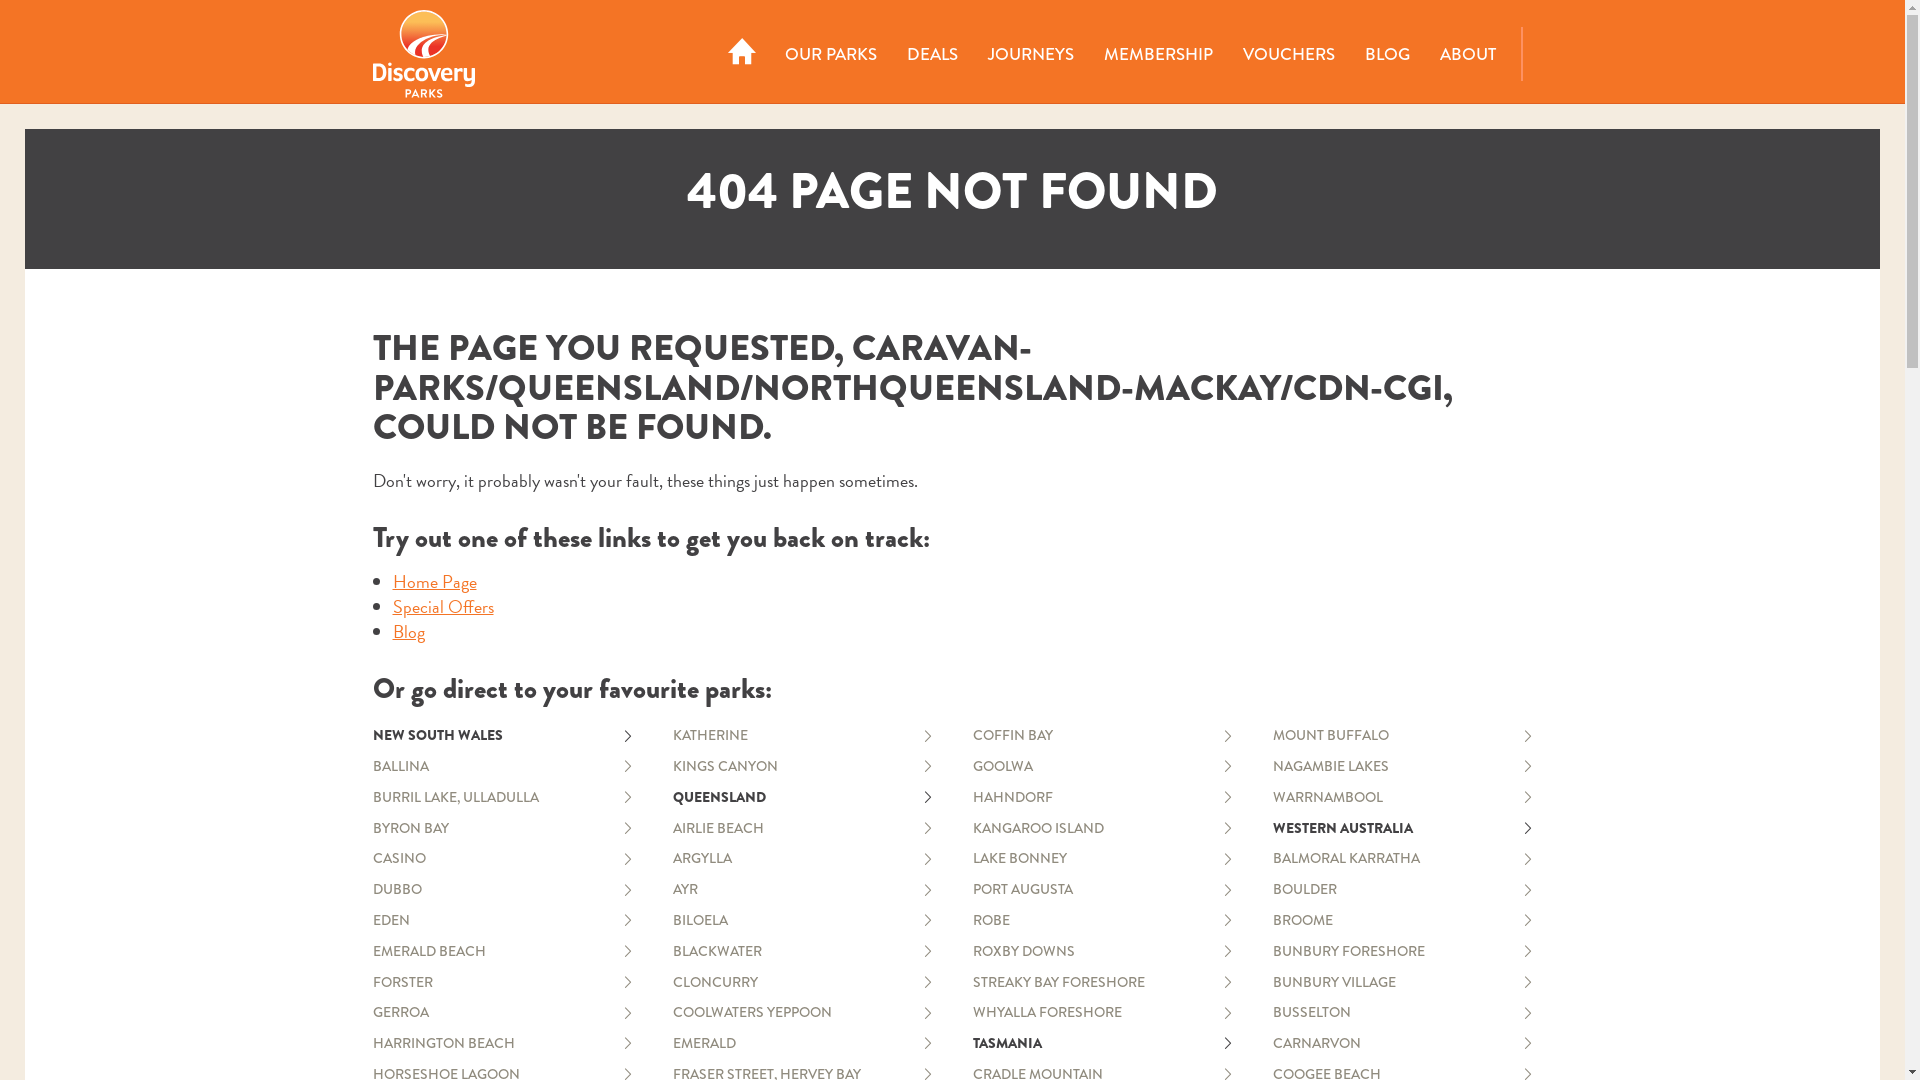  What do you see at coordinates (502, 889) in the screenshot?
I see `DUBBO` at bounding box center [502, 889].